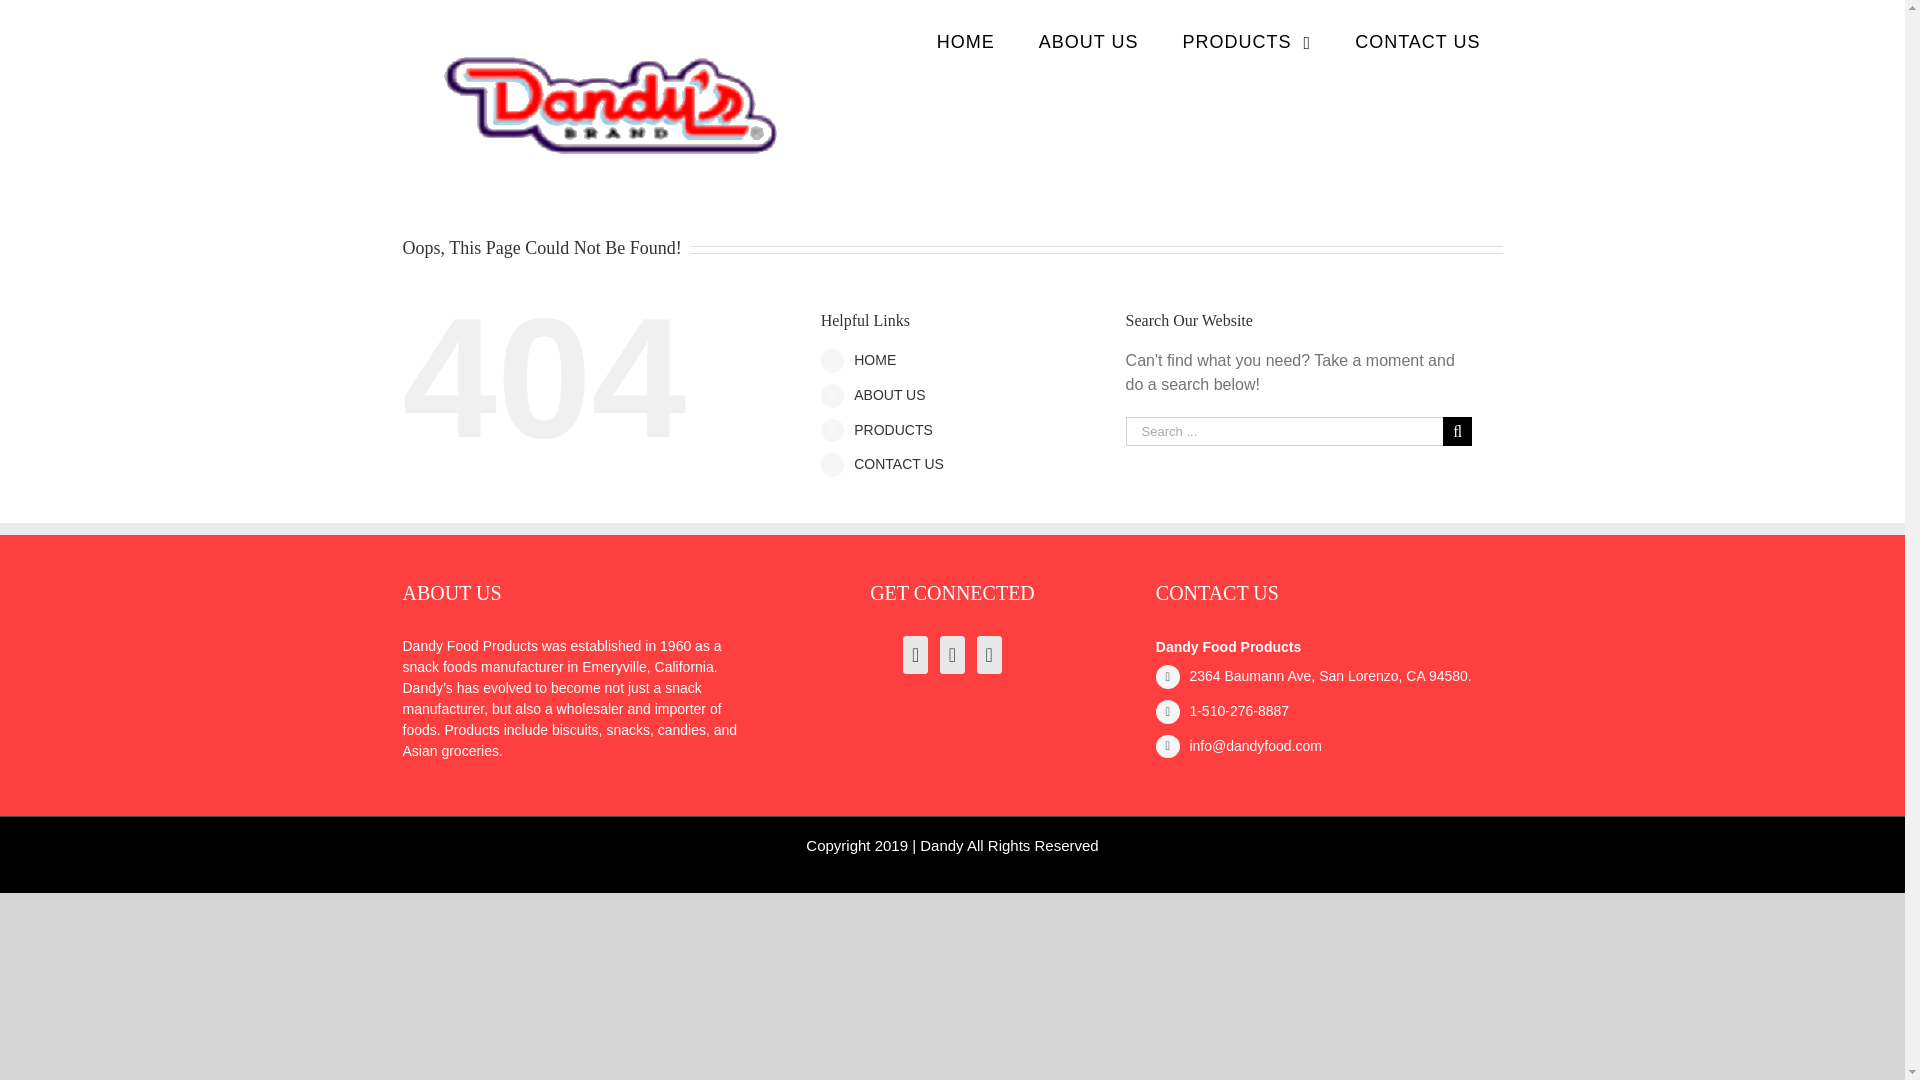 The image size is (1920, 1080). I want to click on PRODUCTS, so click(894, 430).